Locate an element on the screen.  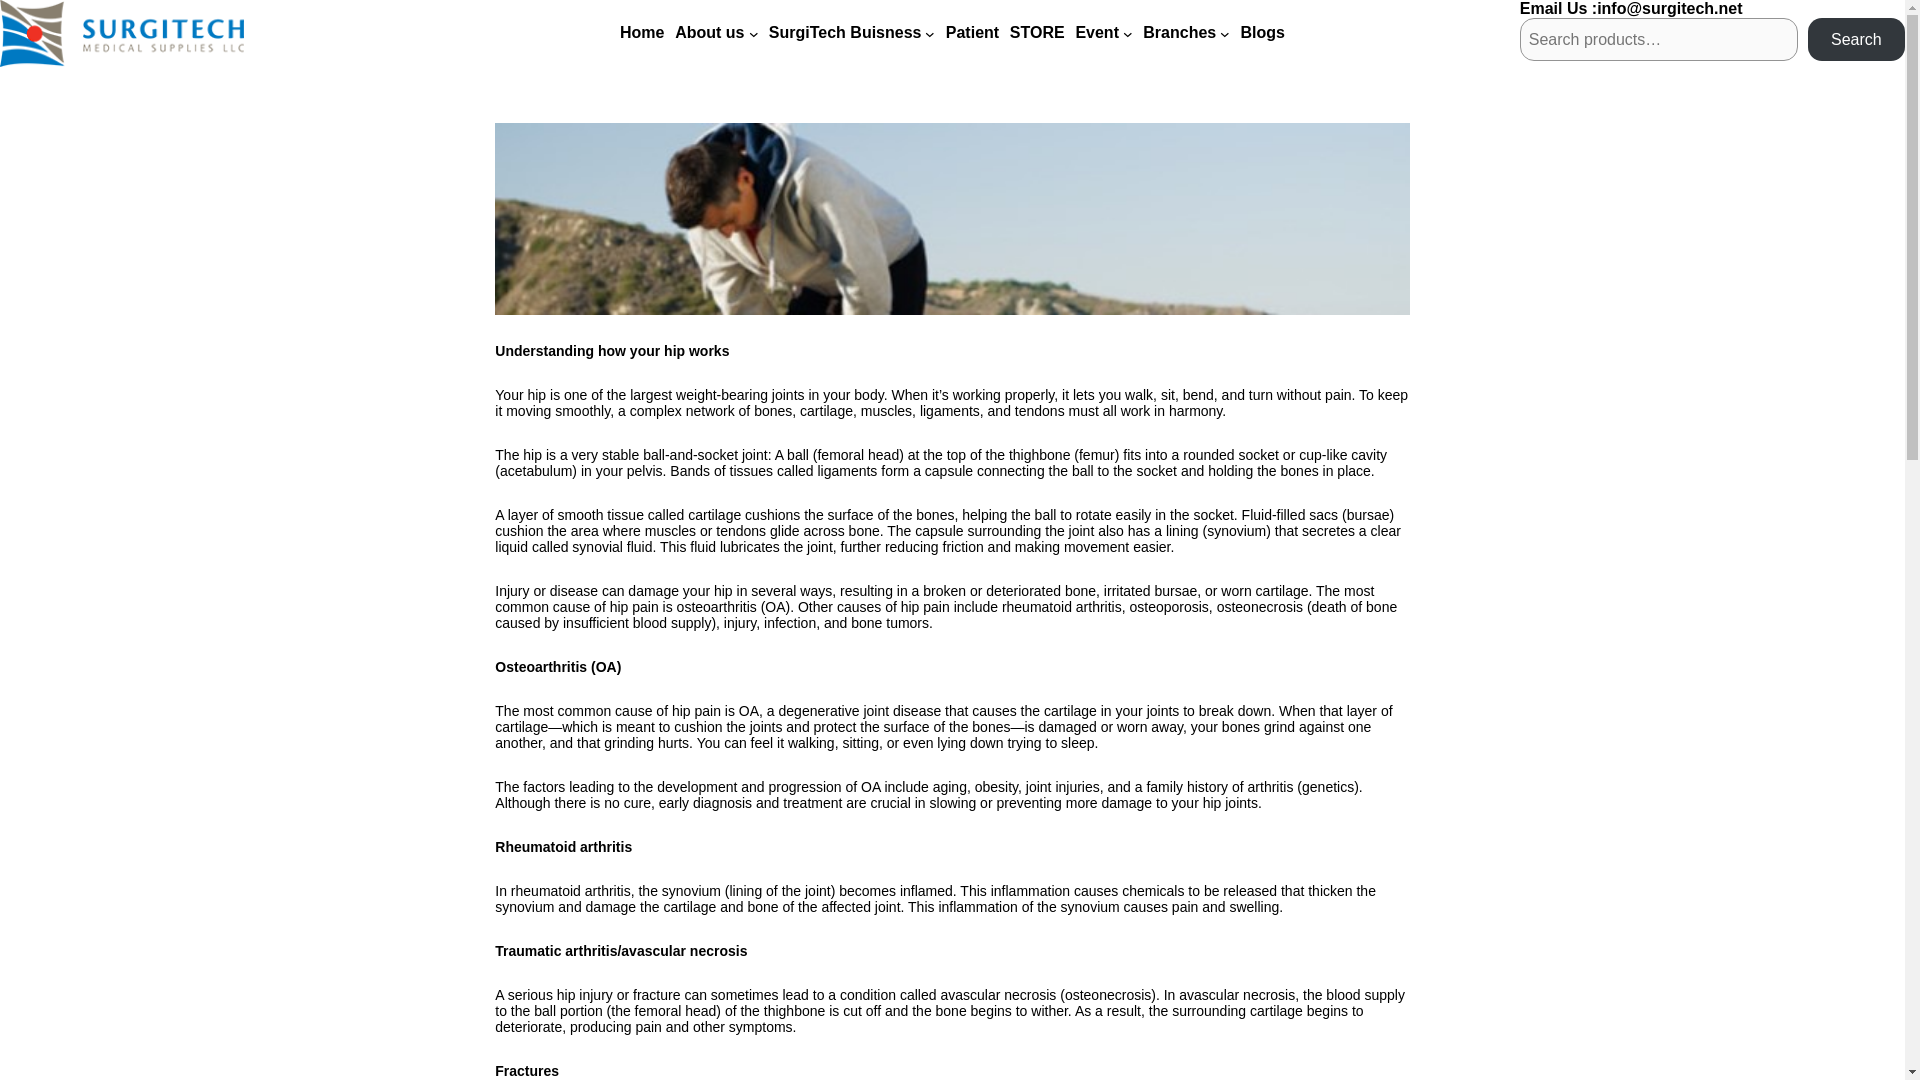
Event is located at coordinates (1097, 32).